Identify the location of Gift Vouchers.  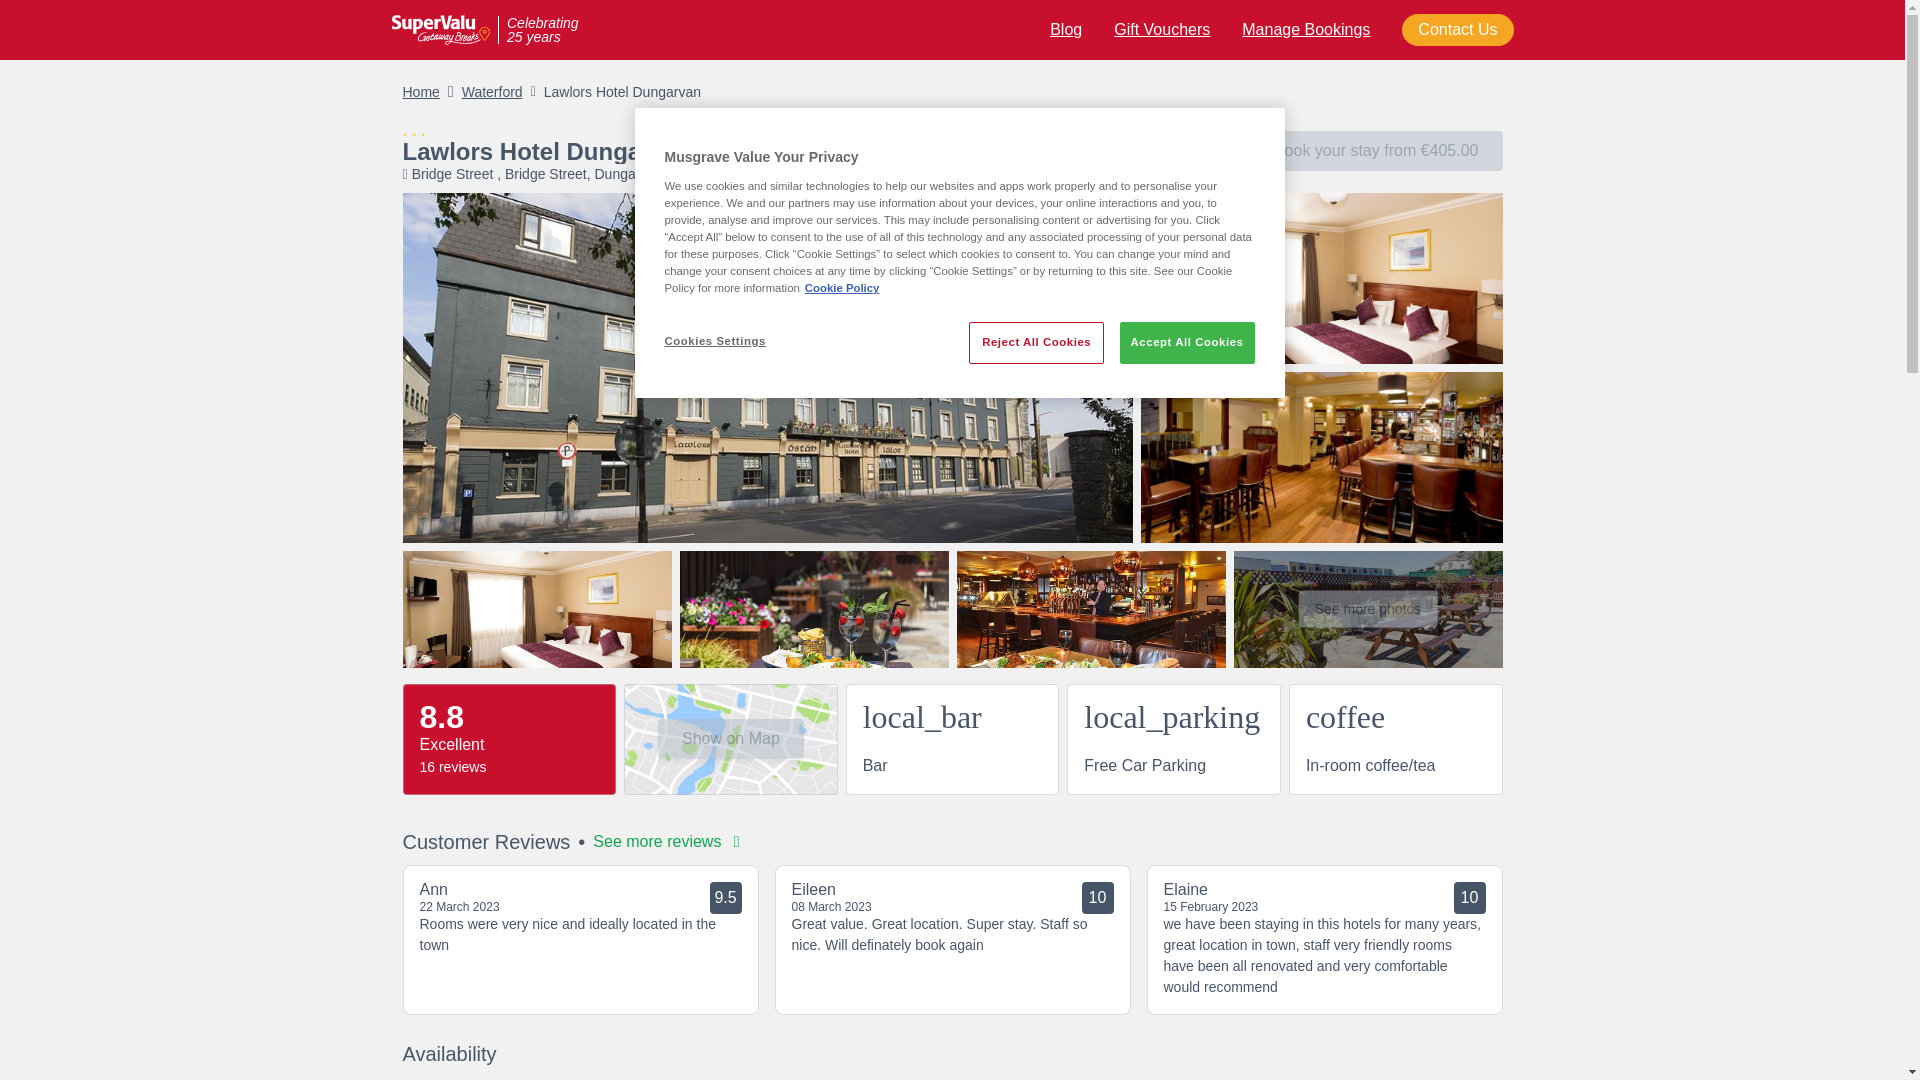
(1161, 28).